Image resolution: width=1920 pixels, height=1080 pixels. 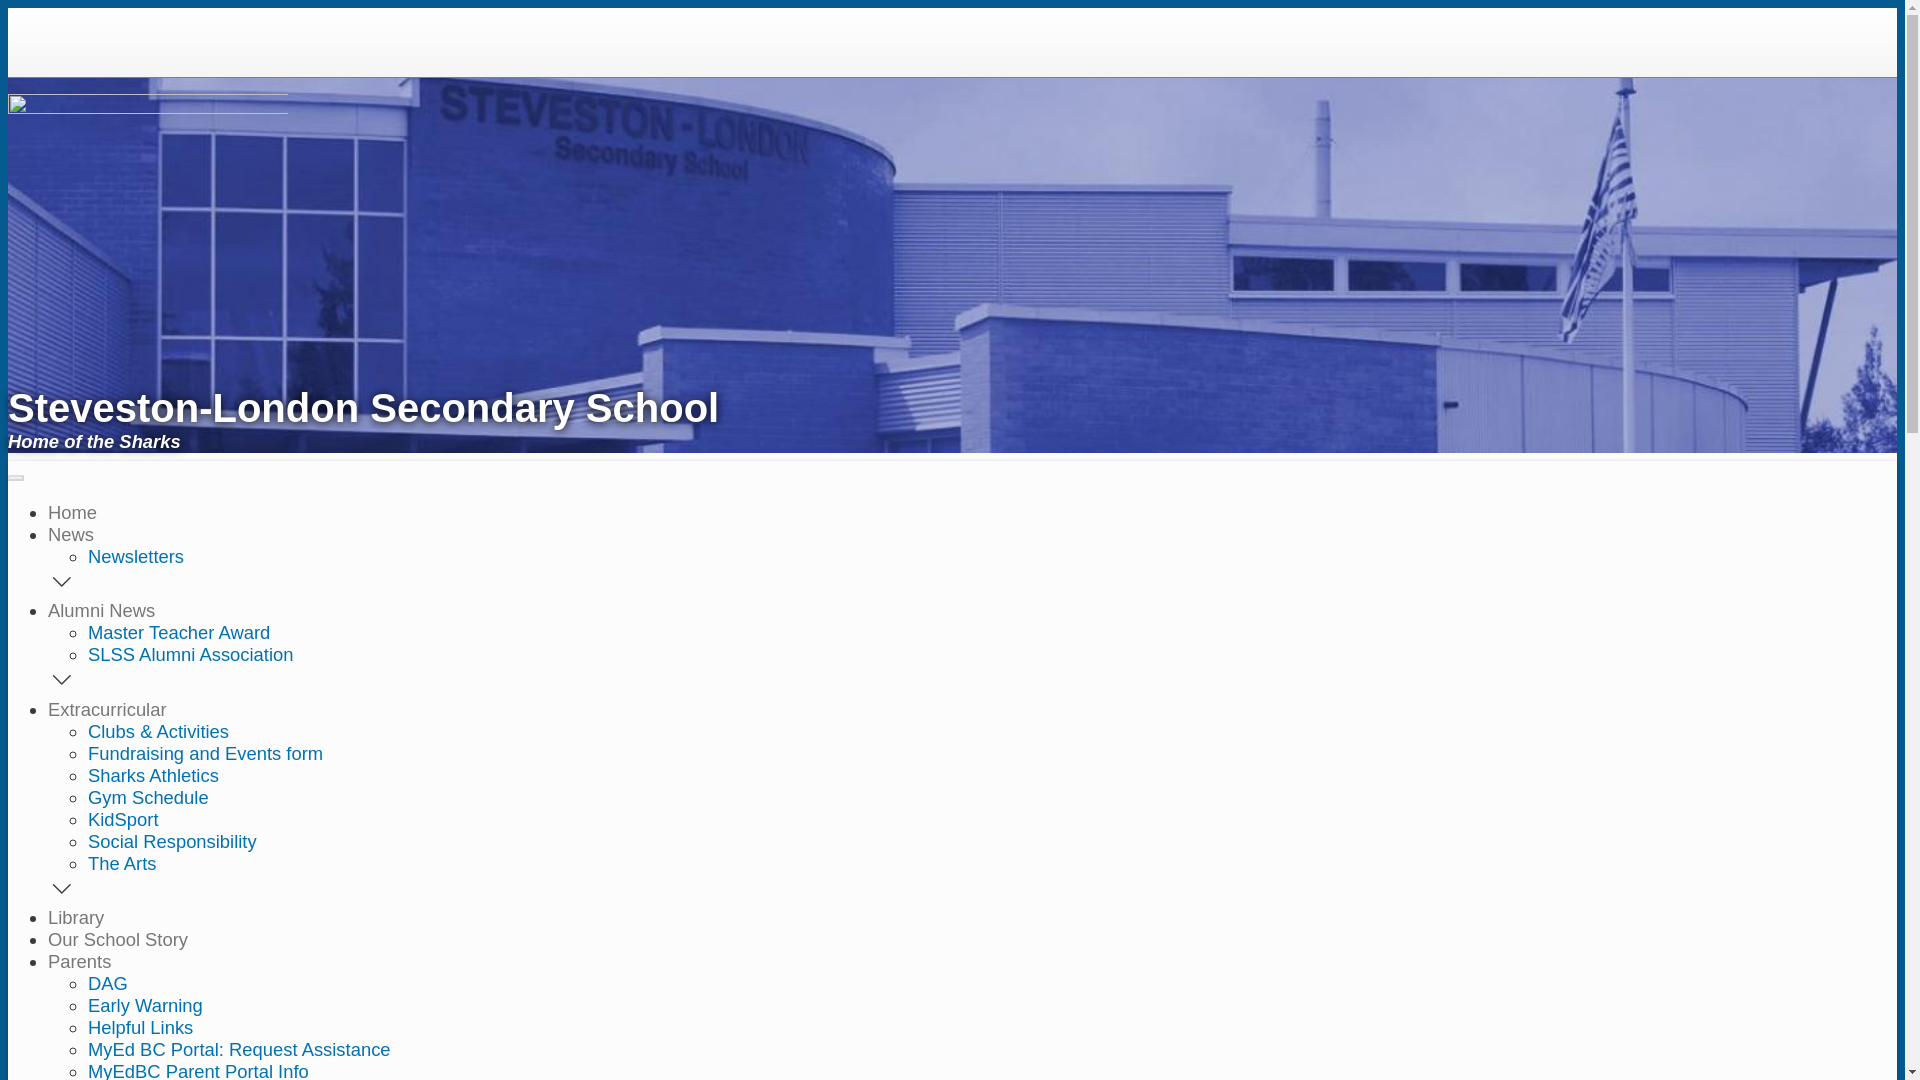 I want to click on News, so click(x=71, y=534).